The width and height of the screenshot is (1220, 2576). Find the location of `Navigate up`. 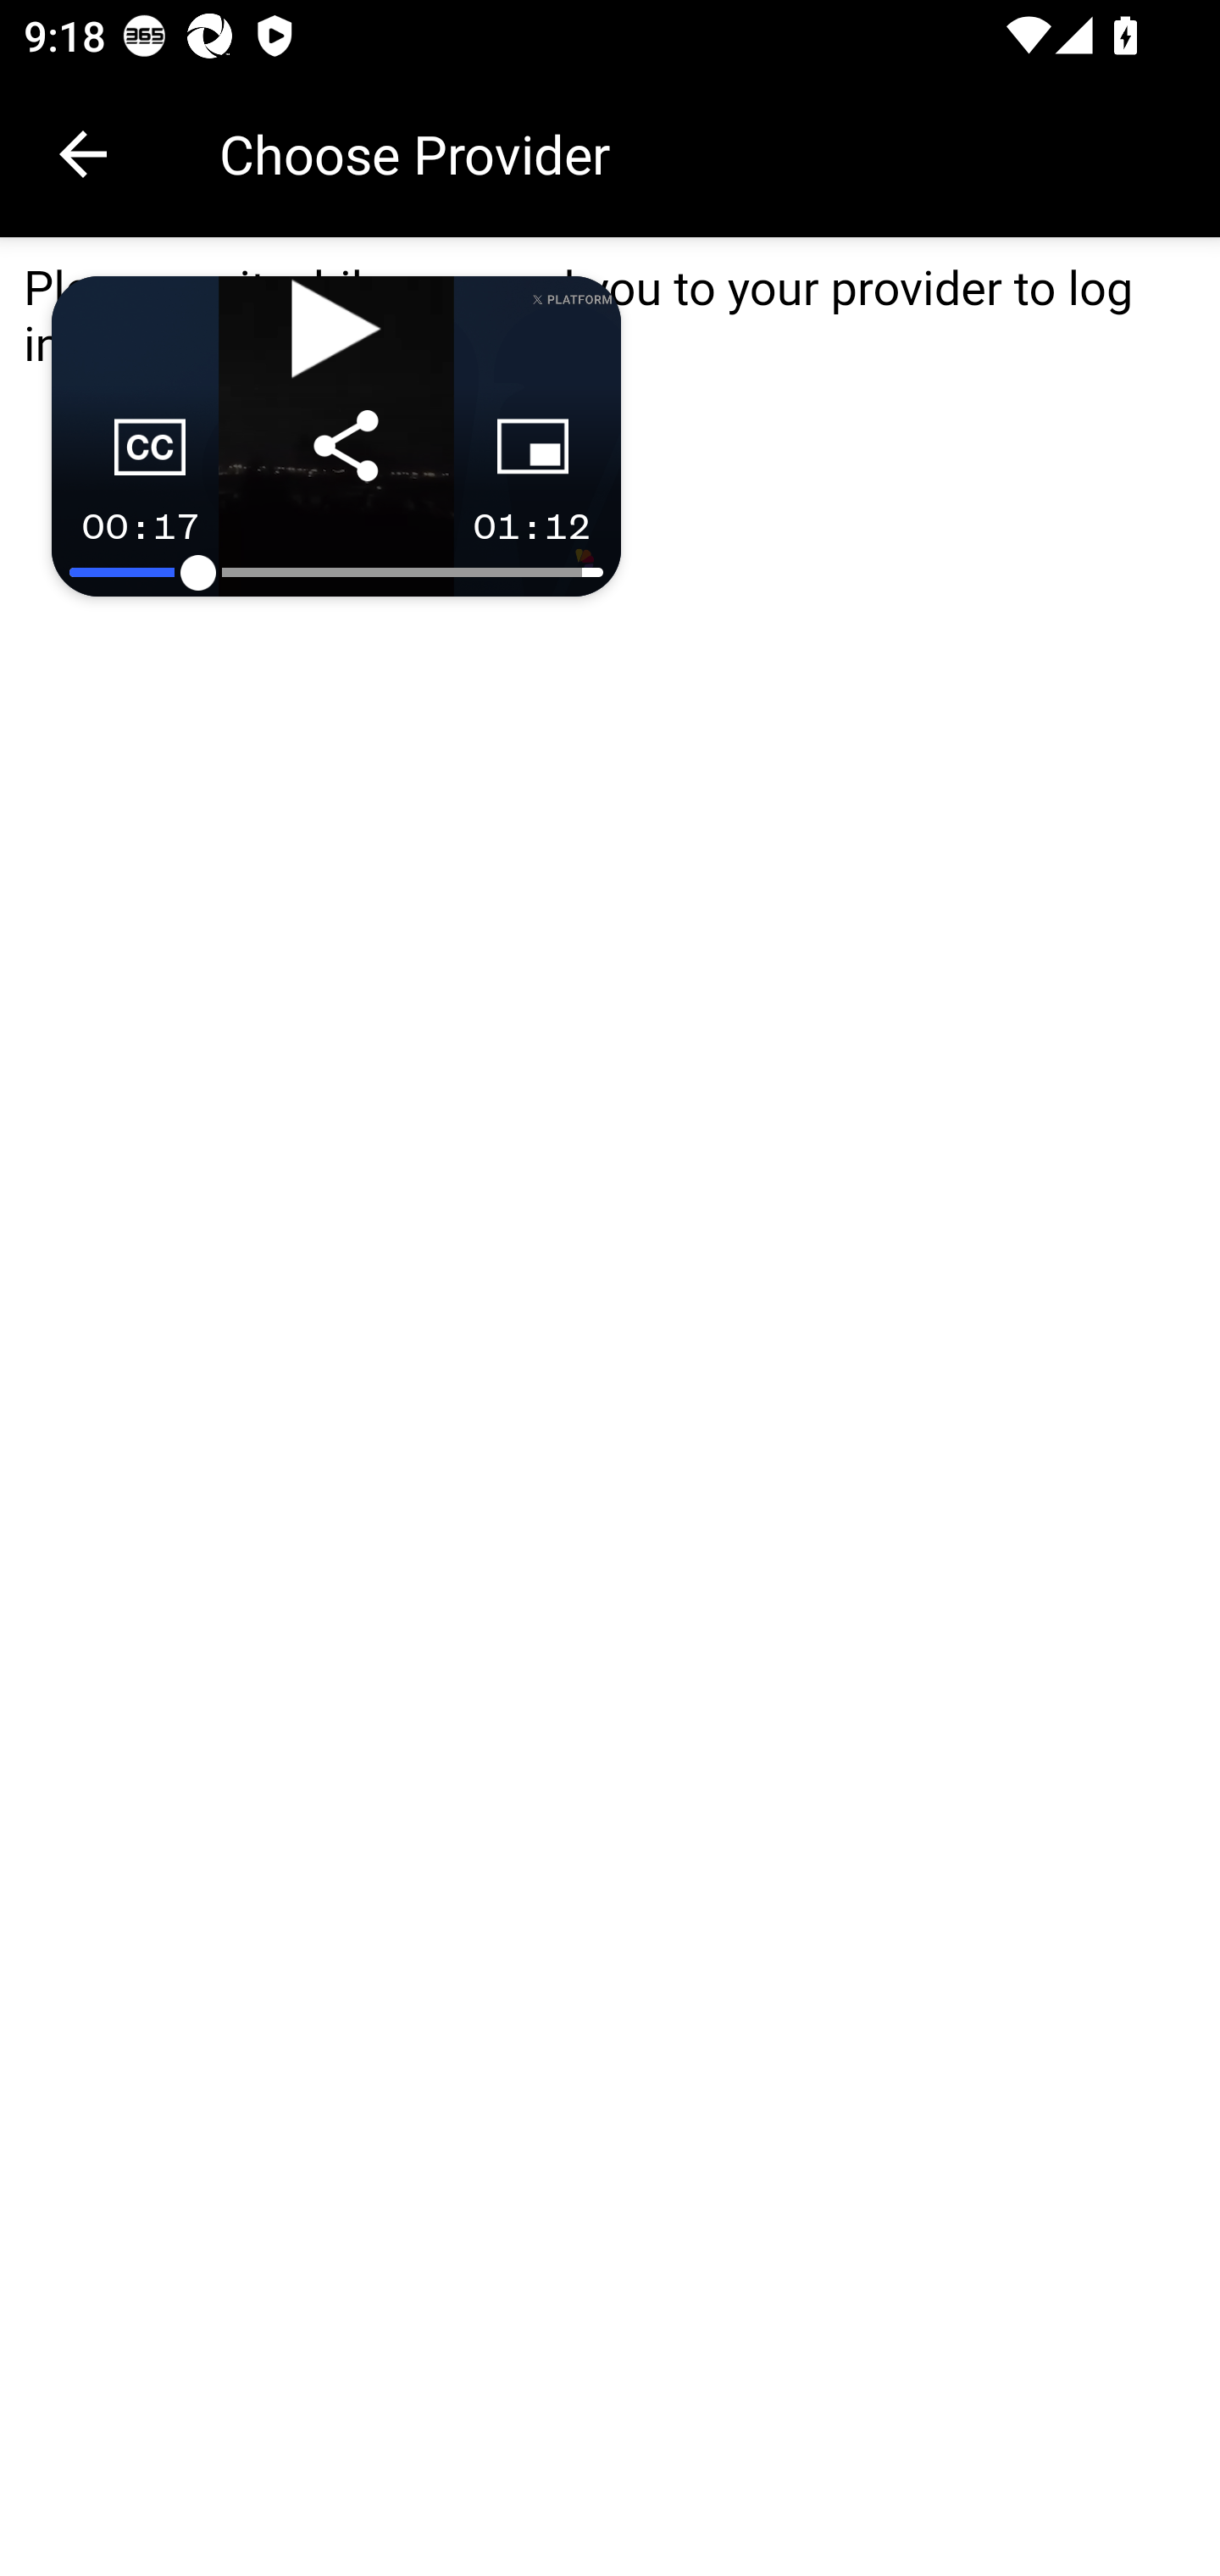

Navigate up is located at coordinates (83, 154).